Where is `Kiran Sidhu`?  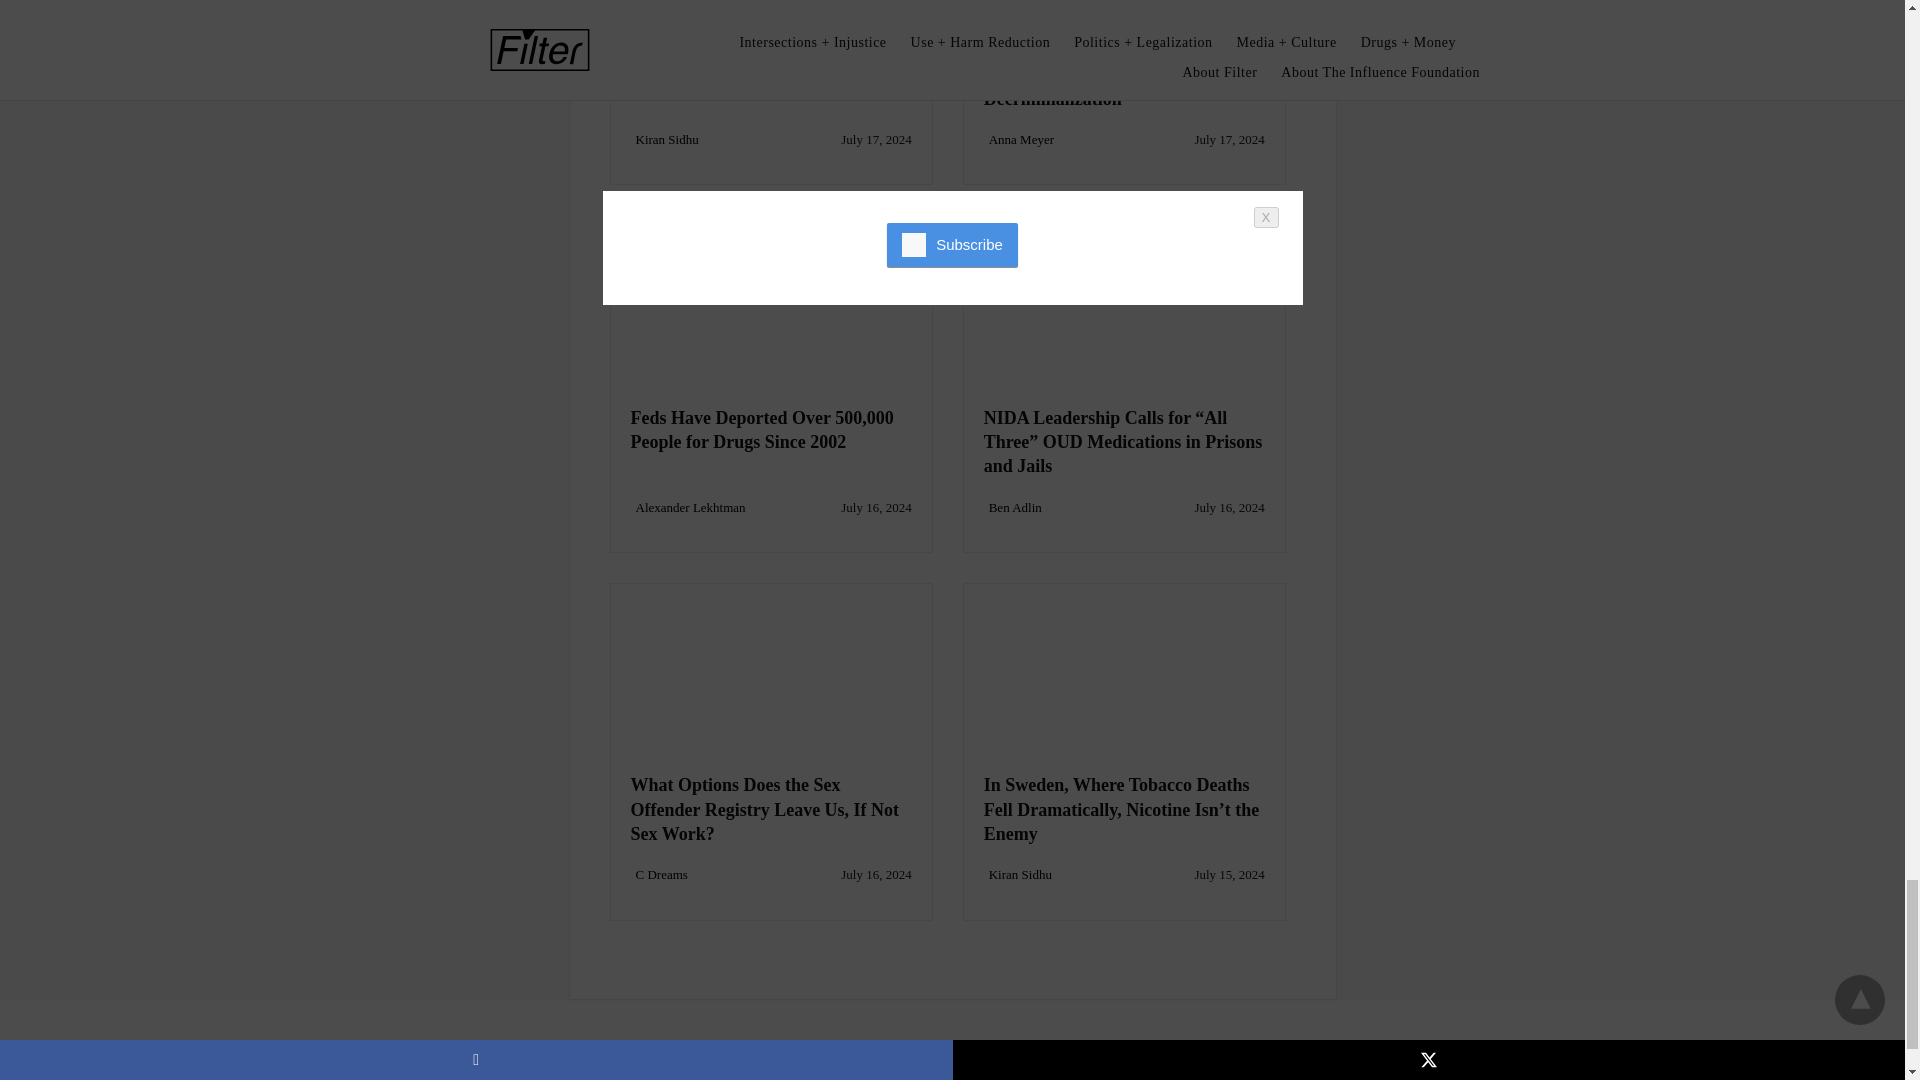 Kiran Sidhu is located at coordinates (666, 138).